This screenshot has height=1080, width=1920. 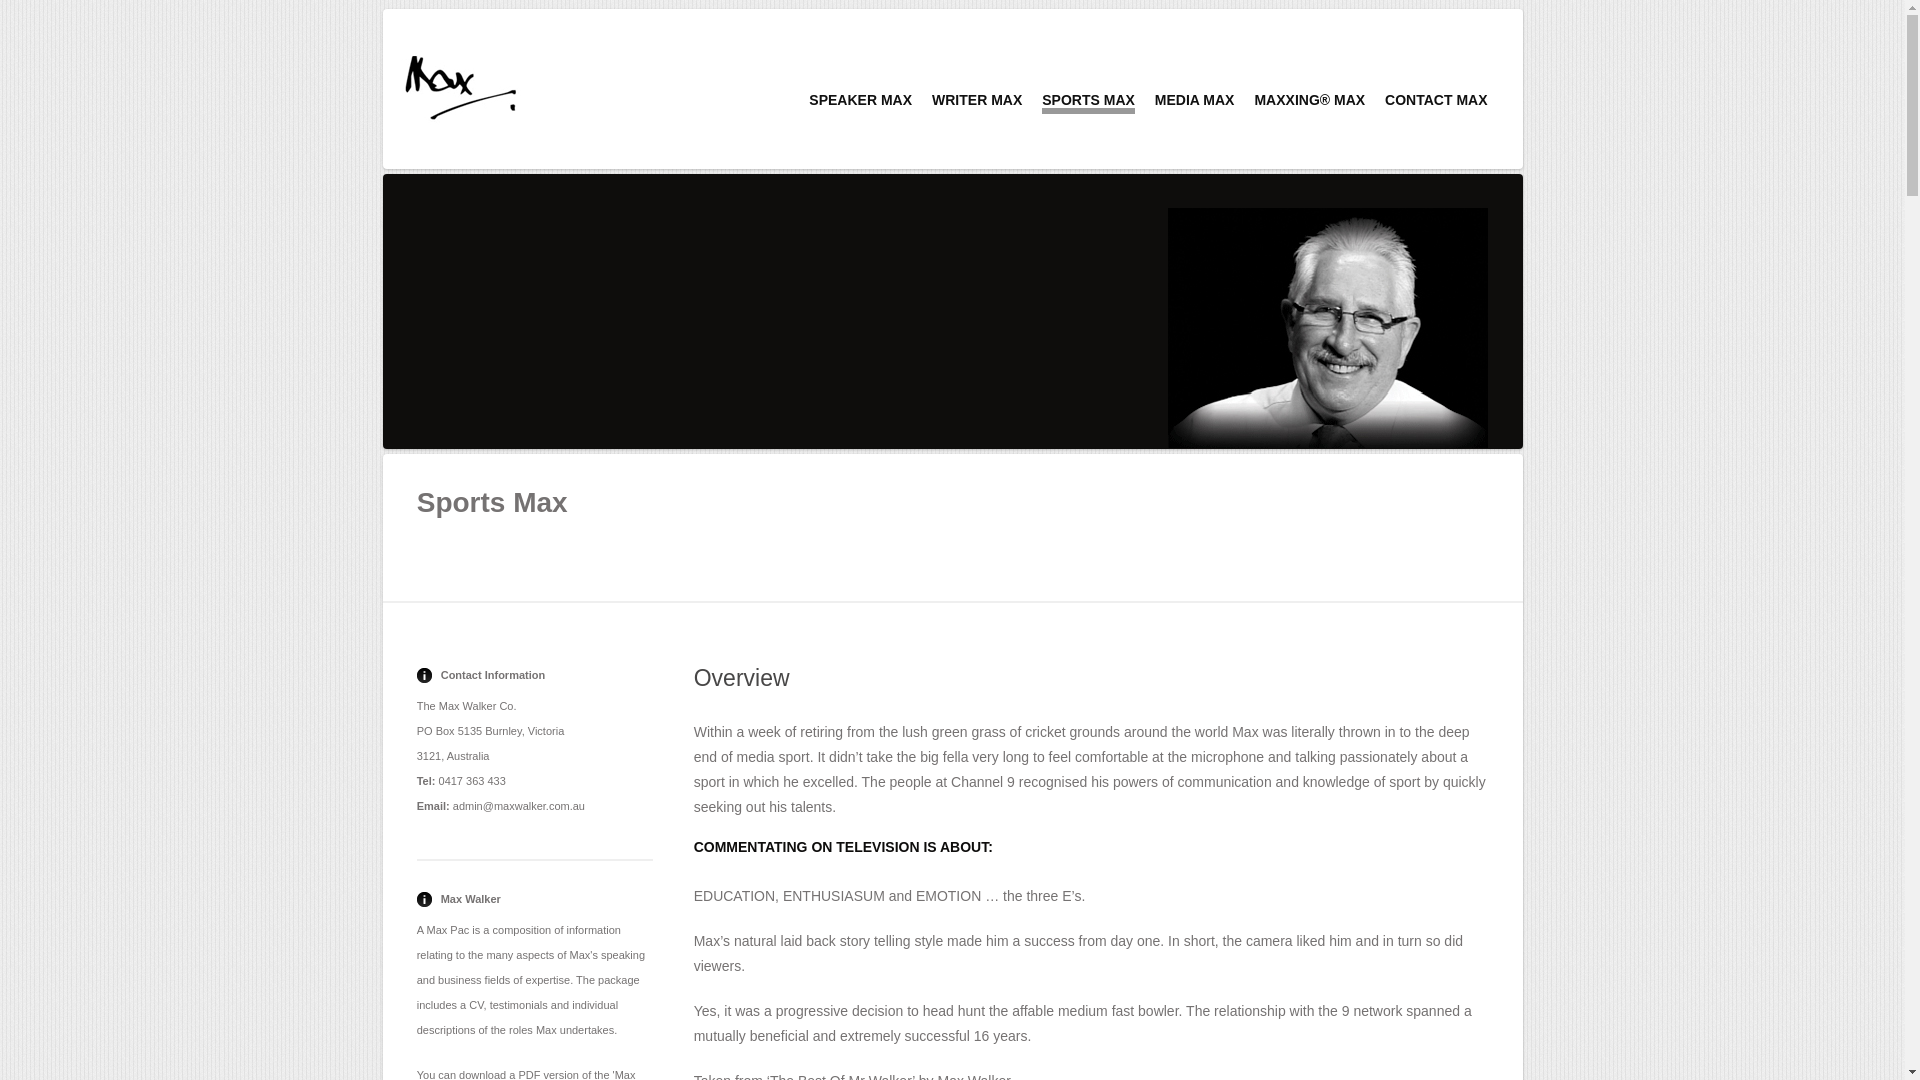 What do you see at coordinates (977, 100) in the screenshot?
I see `WRITER MAX` at bounding box center [977, 100].